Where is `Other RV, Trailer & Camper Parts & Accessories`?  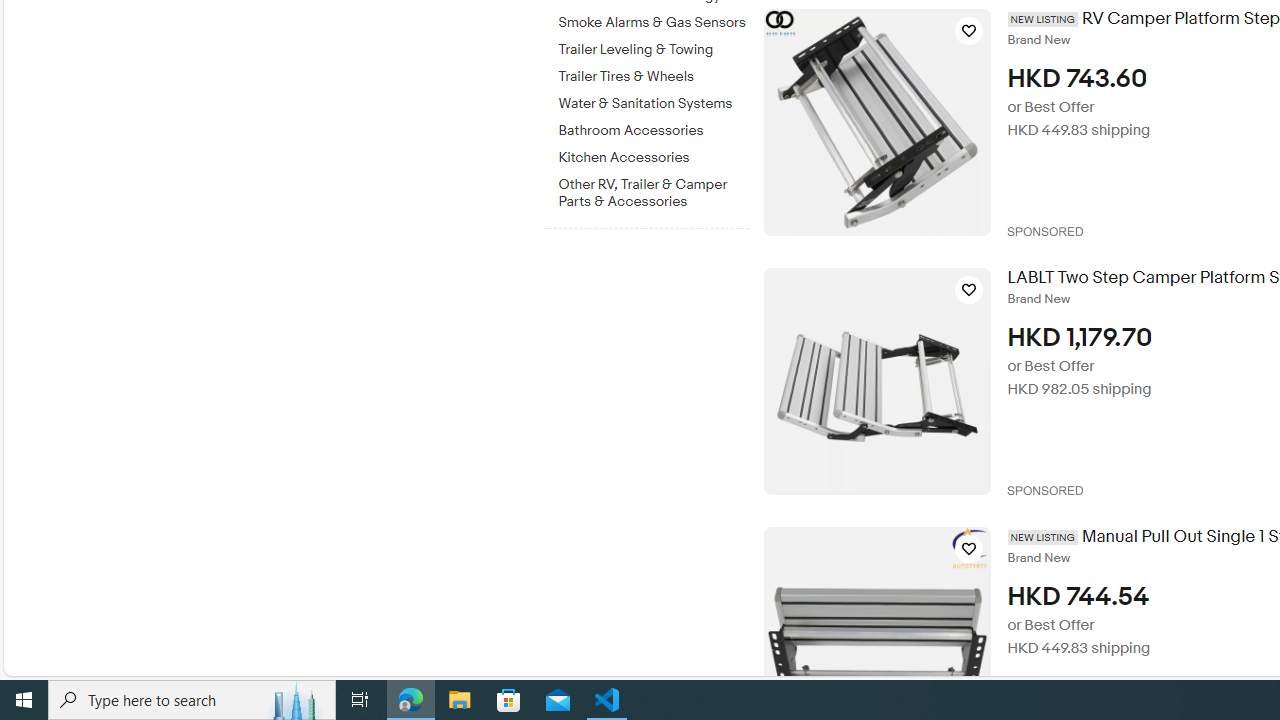 Other RV, Trailer & Camper Parts & Accessories is located at coordinates (653, 193).